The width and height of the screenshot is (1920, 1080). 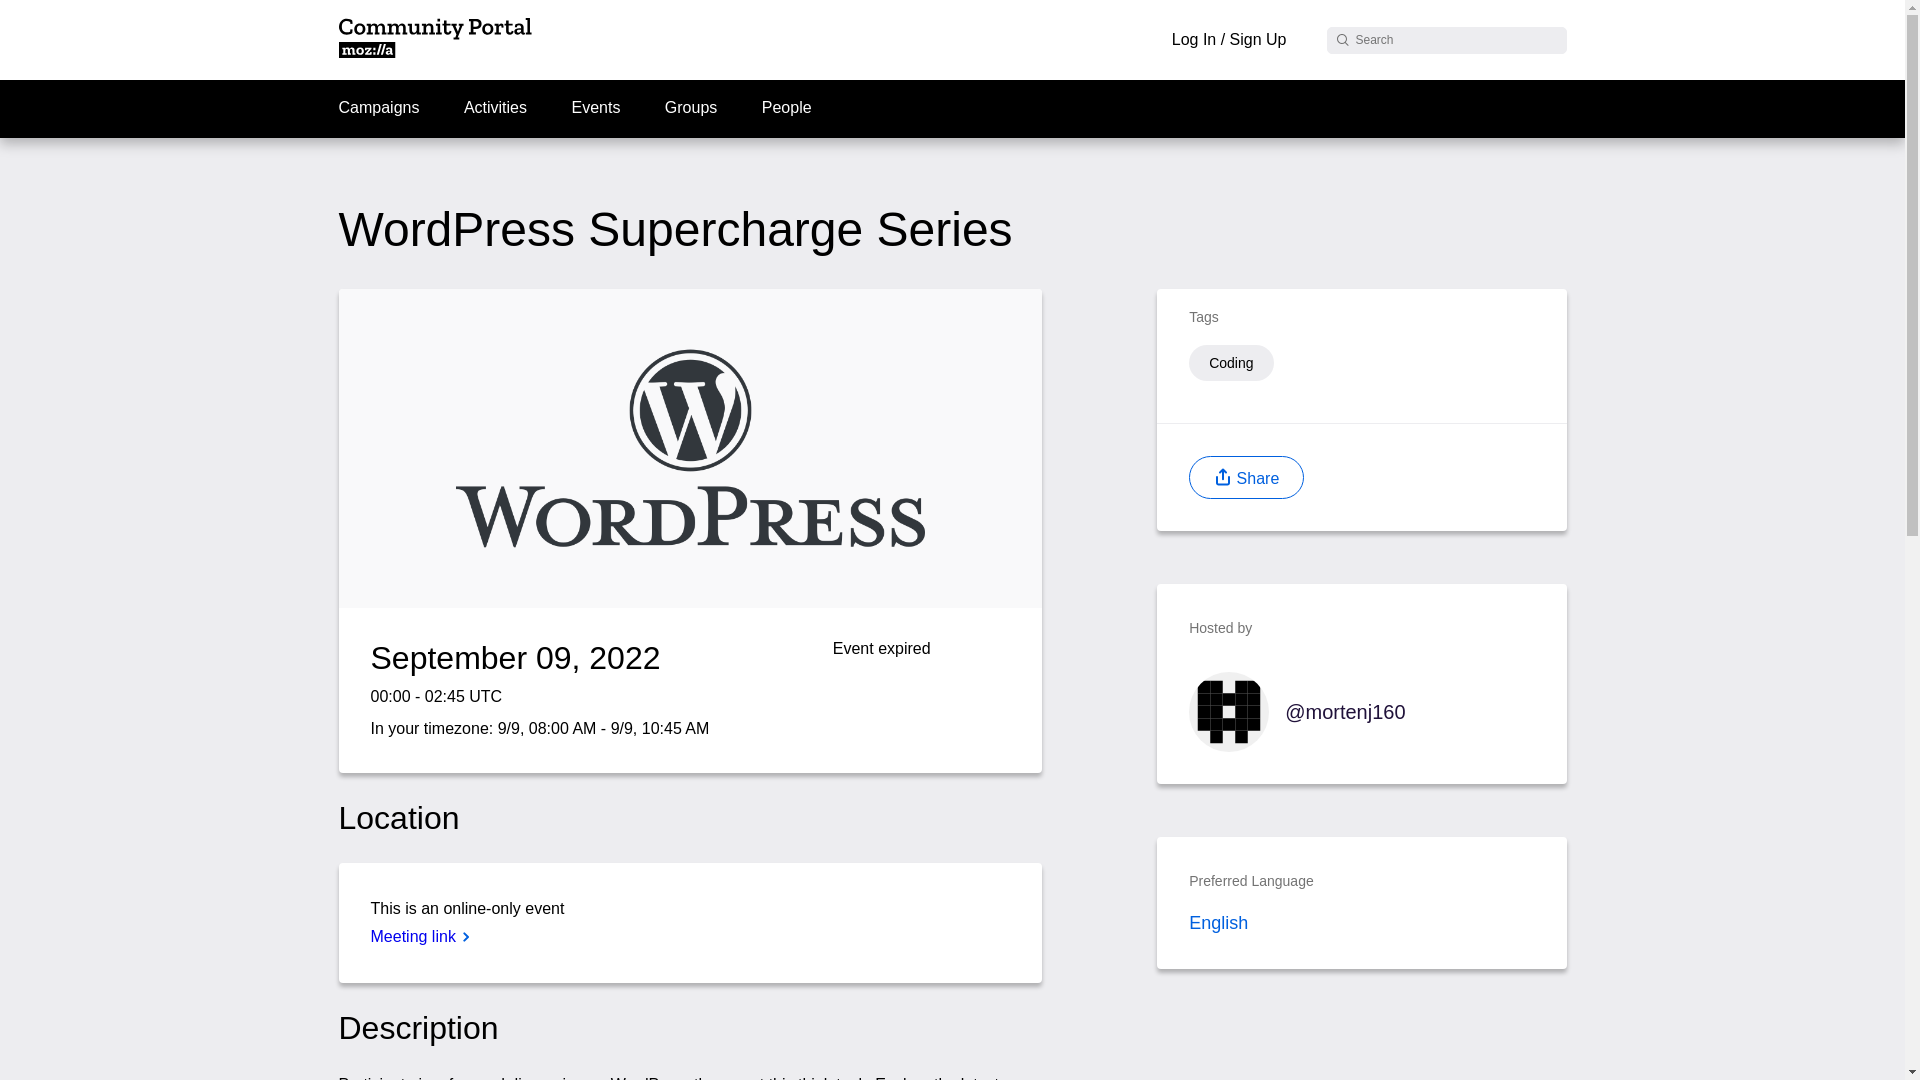 I want to click on Campaigns, so click(x=386, y=108).